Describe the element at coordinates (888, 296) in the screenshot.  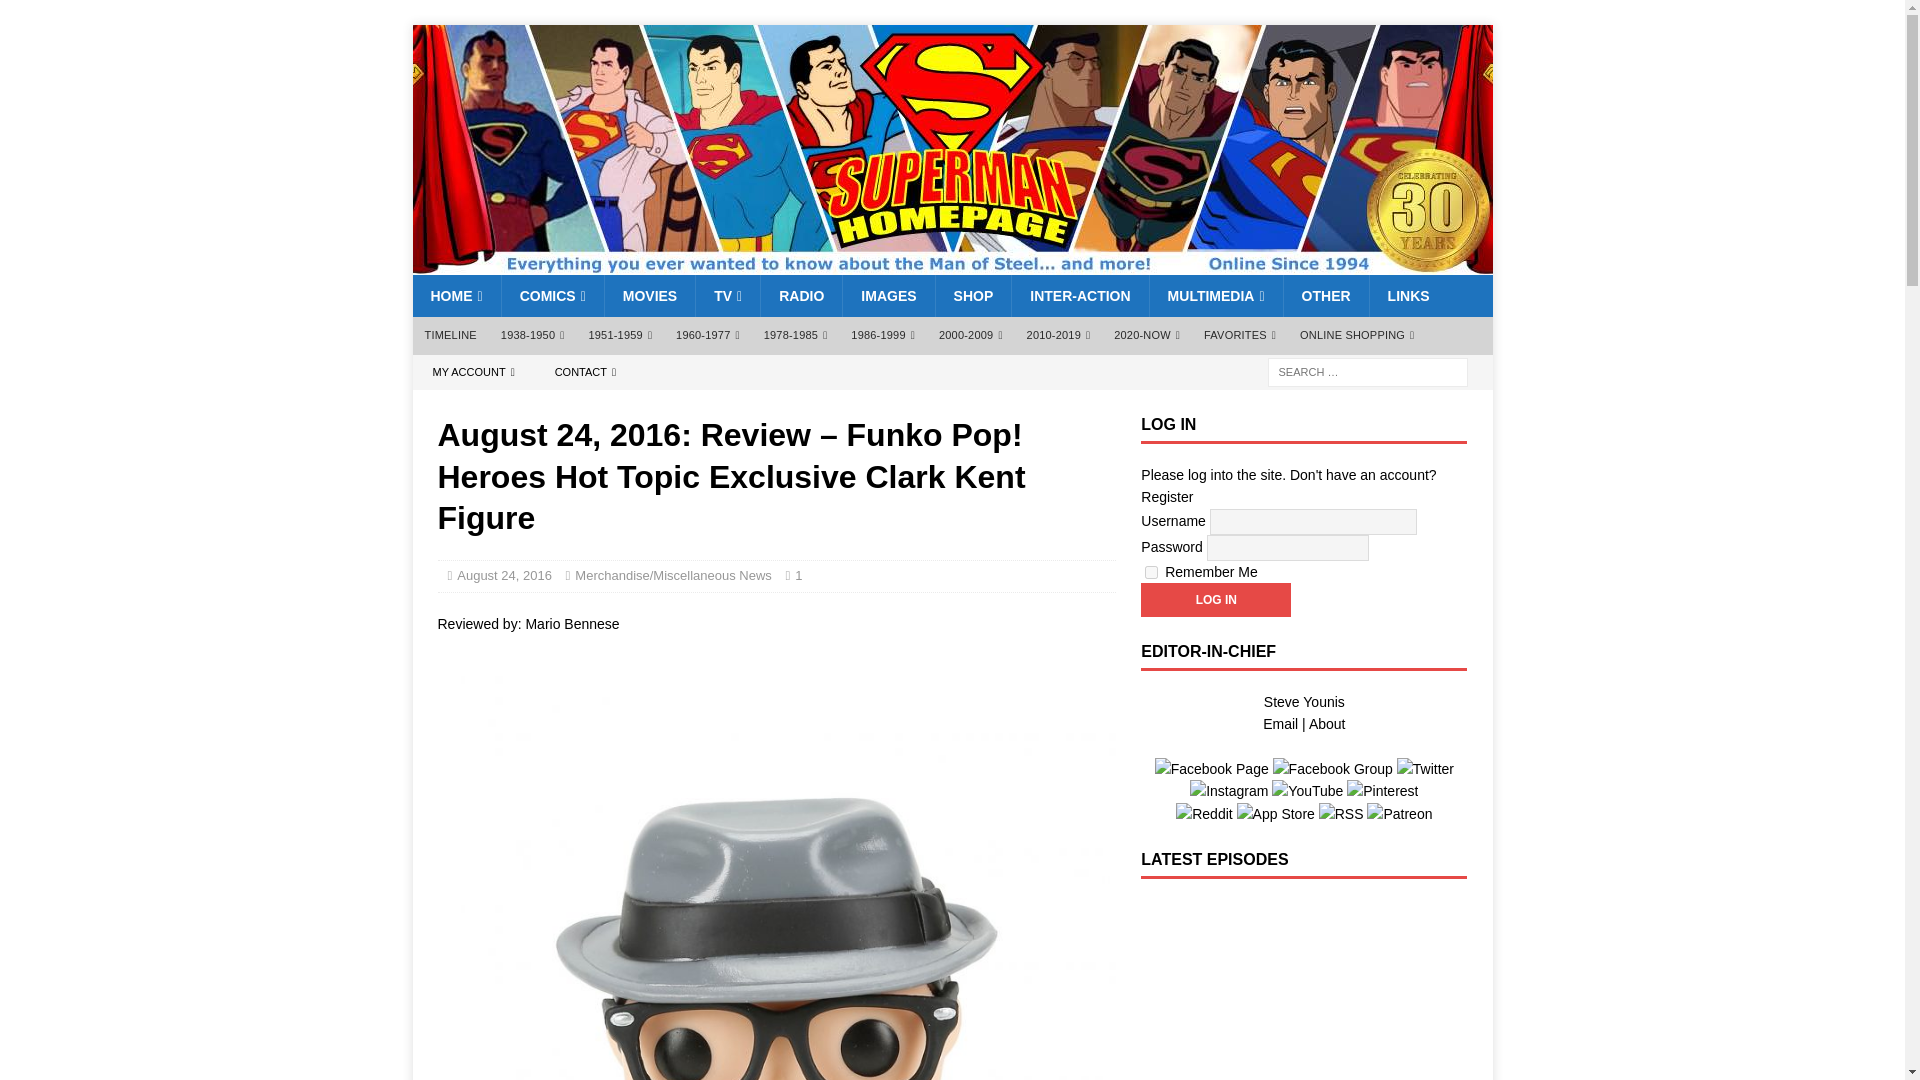
I see `IMAGES` at that location.